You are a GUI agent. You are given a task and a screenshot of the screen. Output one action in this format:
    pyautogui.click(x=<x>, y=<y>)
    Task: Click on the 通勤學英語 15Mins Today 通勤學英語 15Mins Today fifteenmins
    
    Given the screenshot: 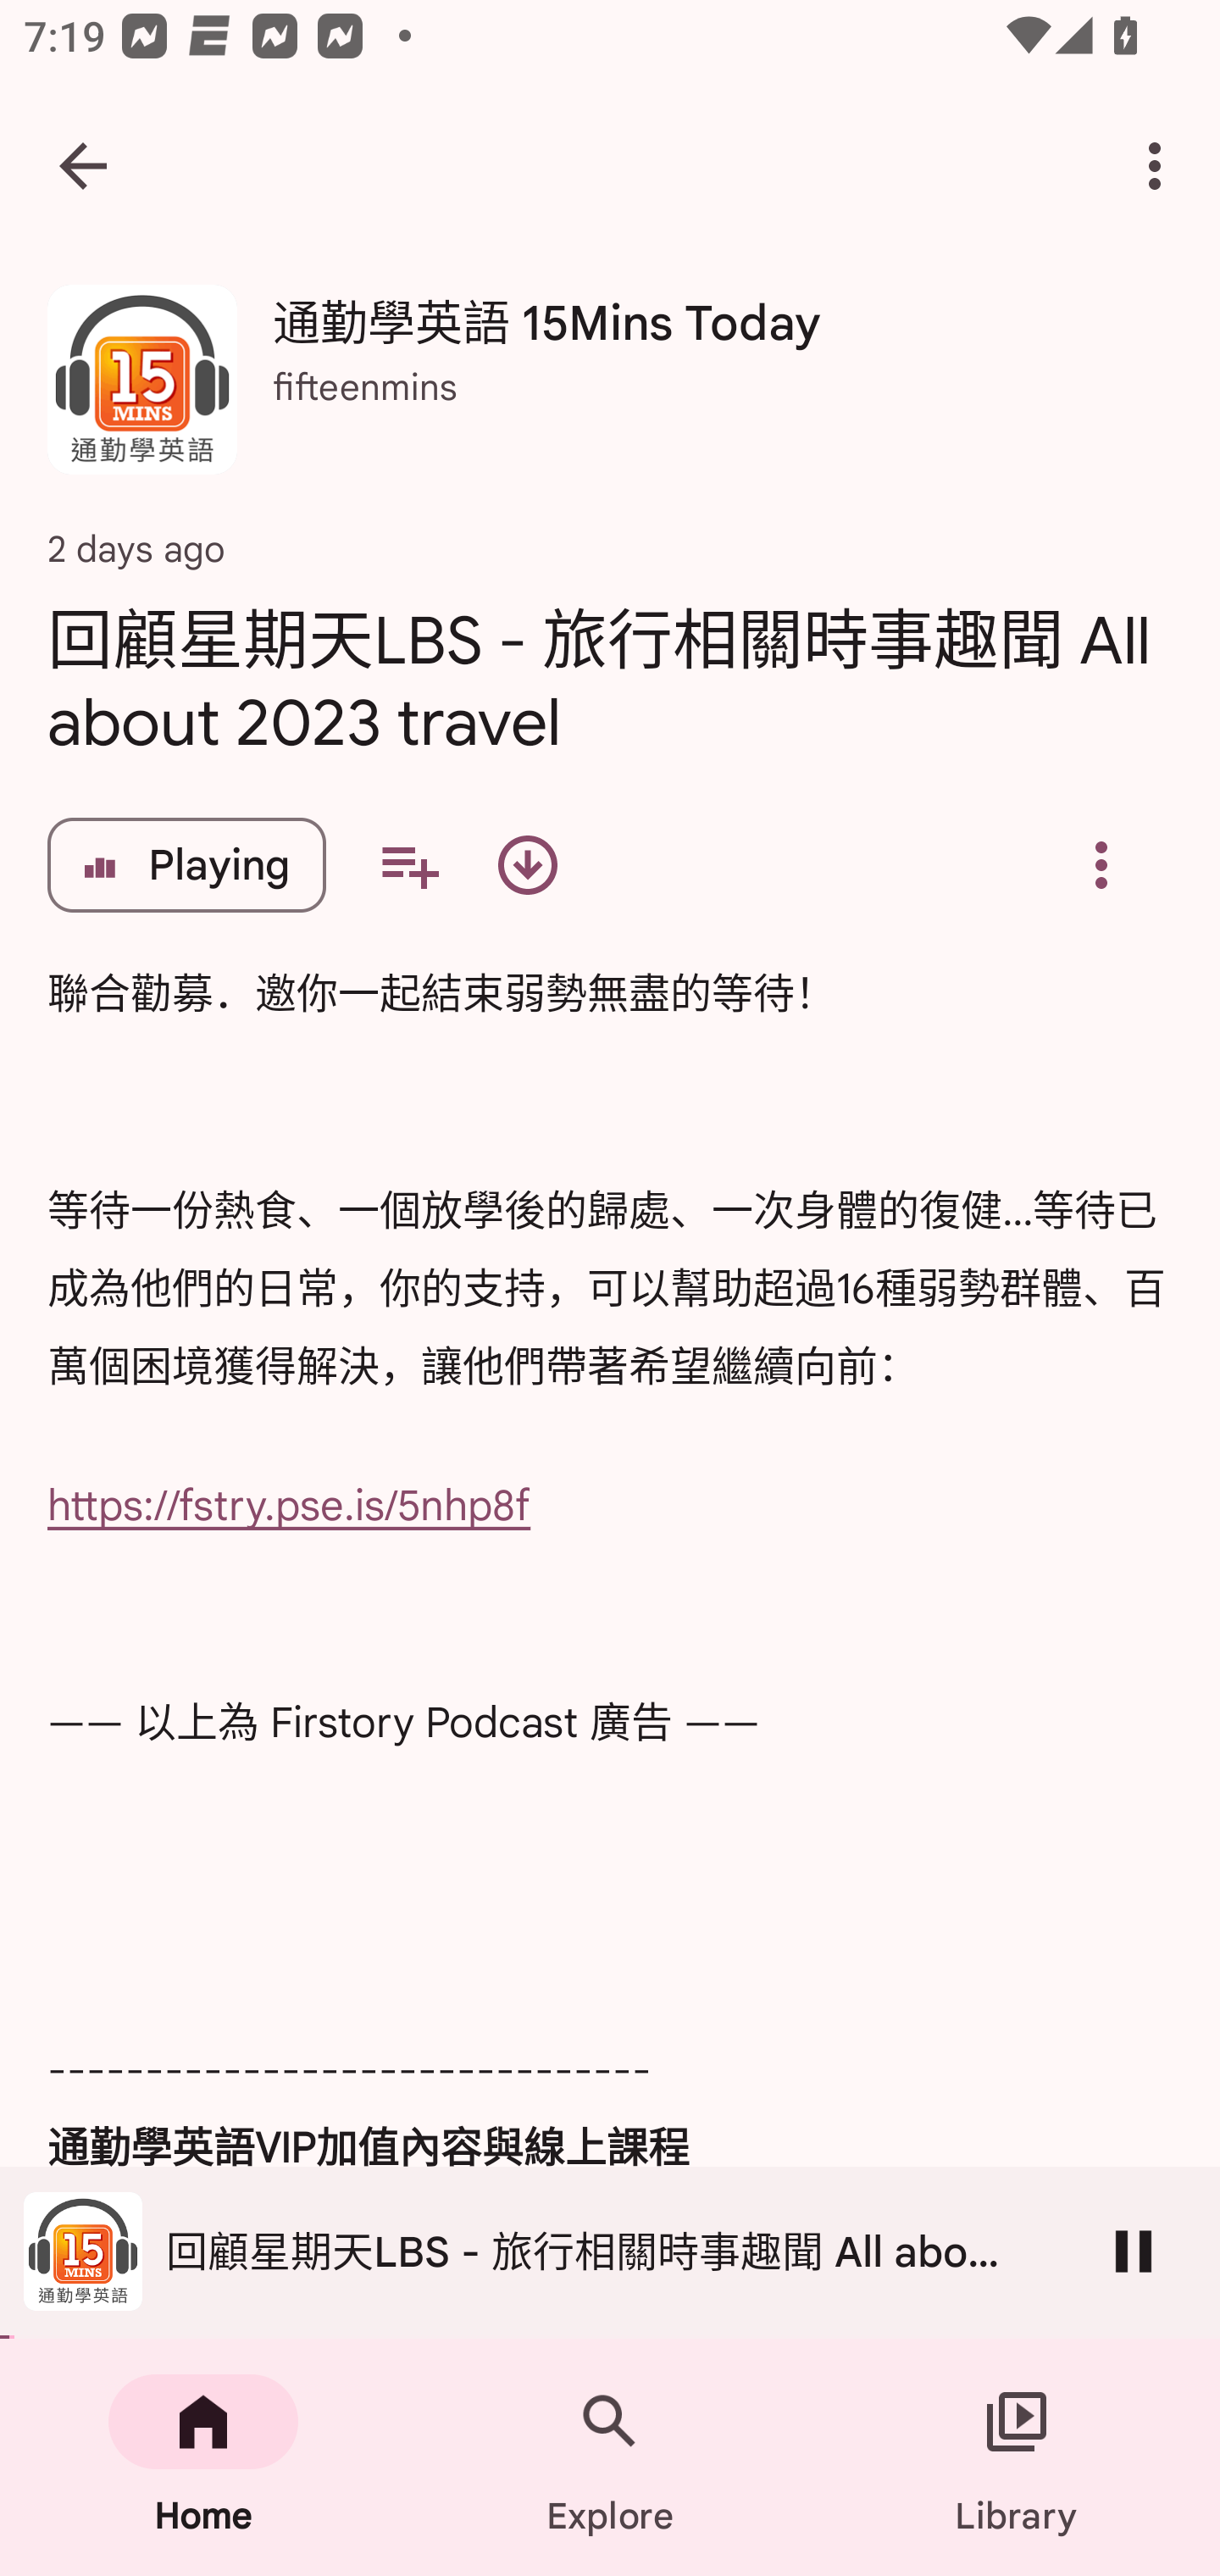 What is the action you would take?
    pyautogui.click(x=610, y=391)
    